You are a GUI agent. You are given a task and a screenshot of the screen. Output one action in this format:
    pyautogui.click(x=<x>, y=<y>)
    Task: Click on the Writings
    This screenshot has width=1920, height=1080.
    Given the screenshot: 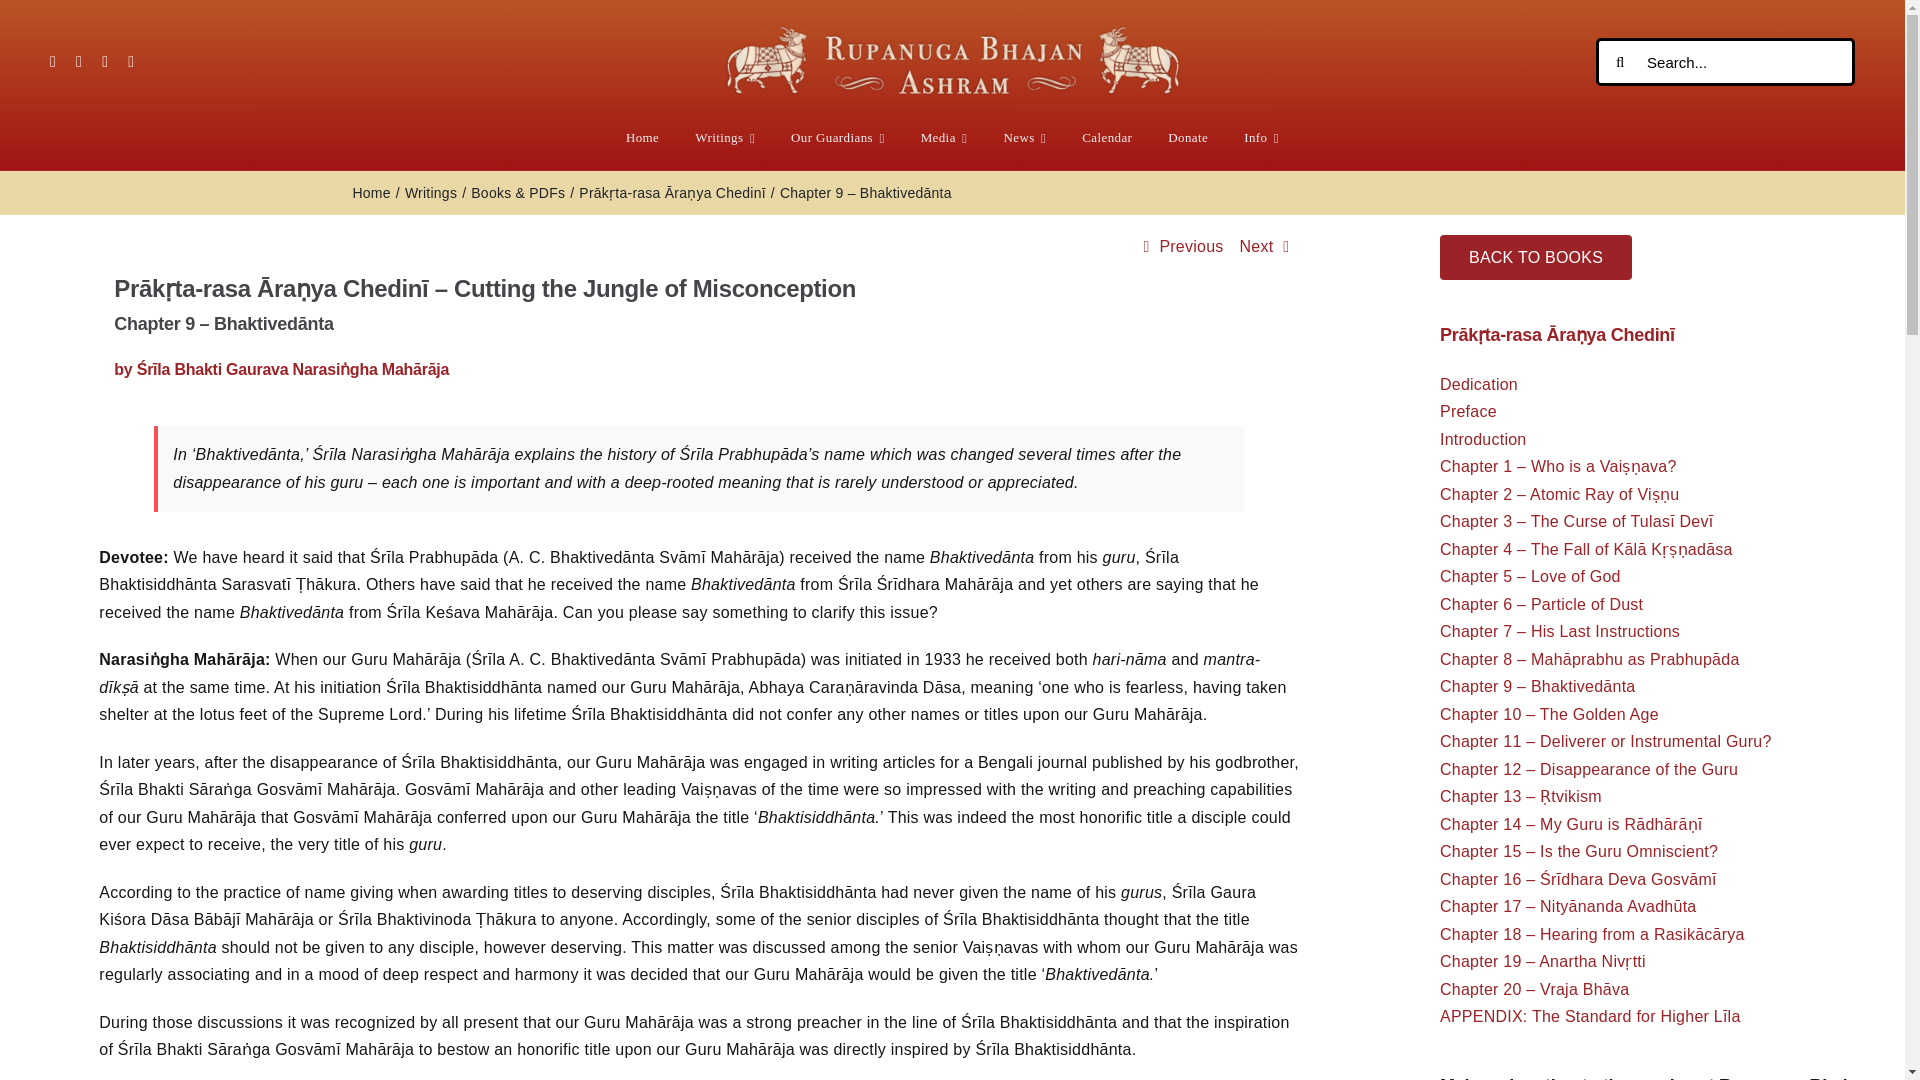 What is the action you would take?
    pyautogui.click(x=724, y=138)
    